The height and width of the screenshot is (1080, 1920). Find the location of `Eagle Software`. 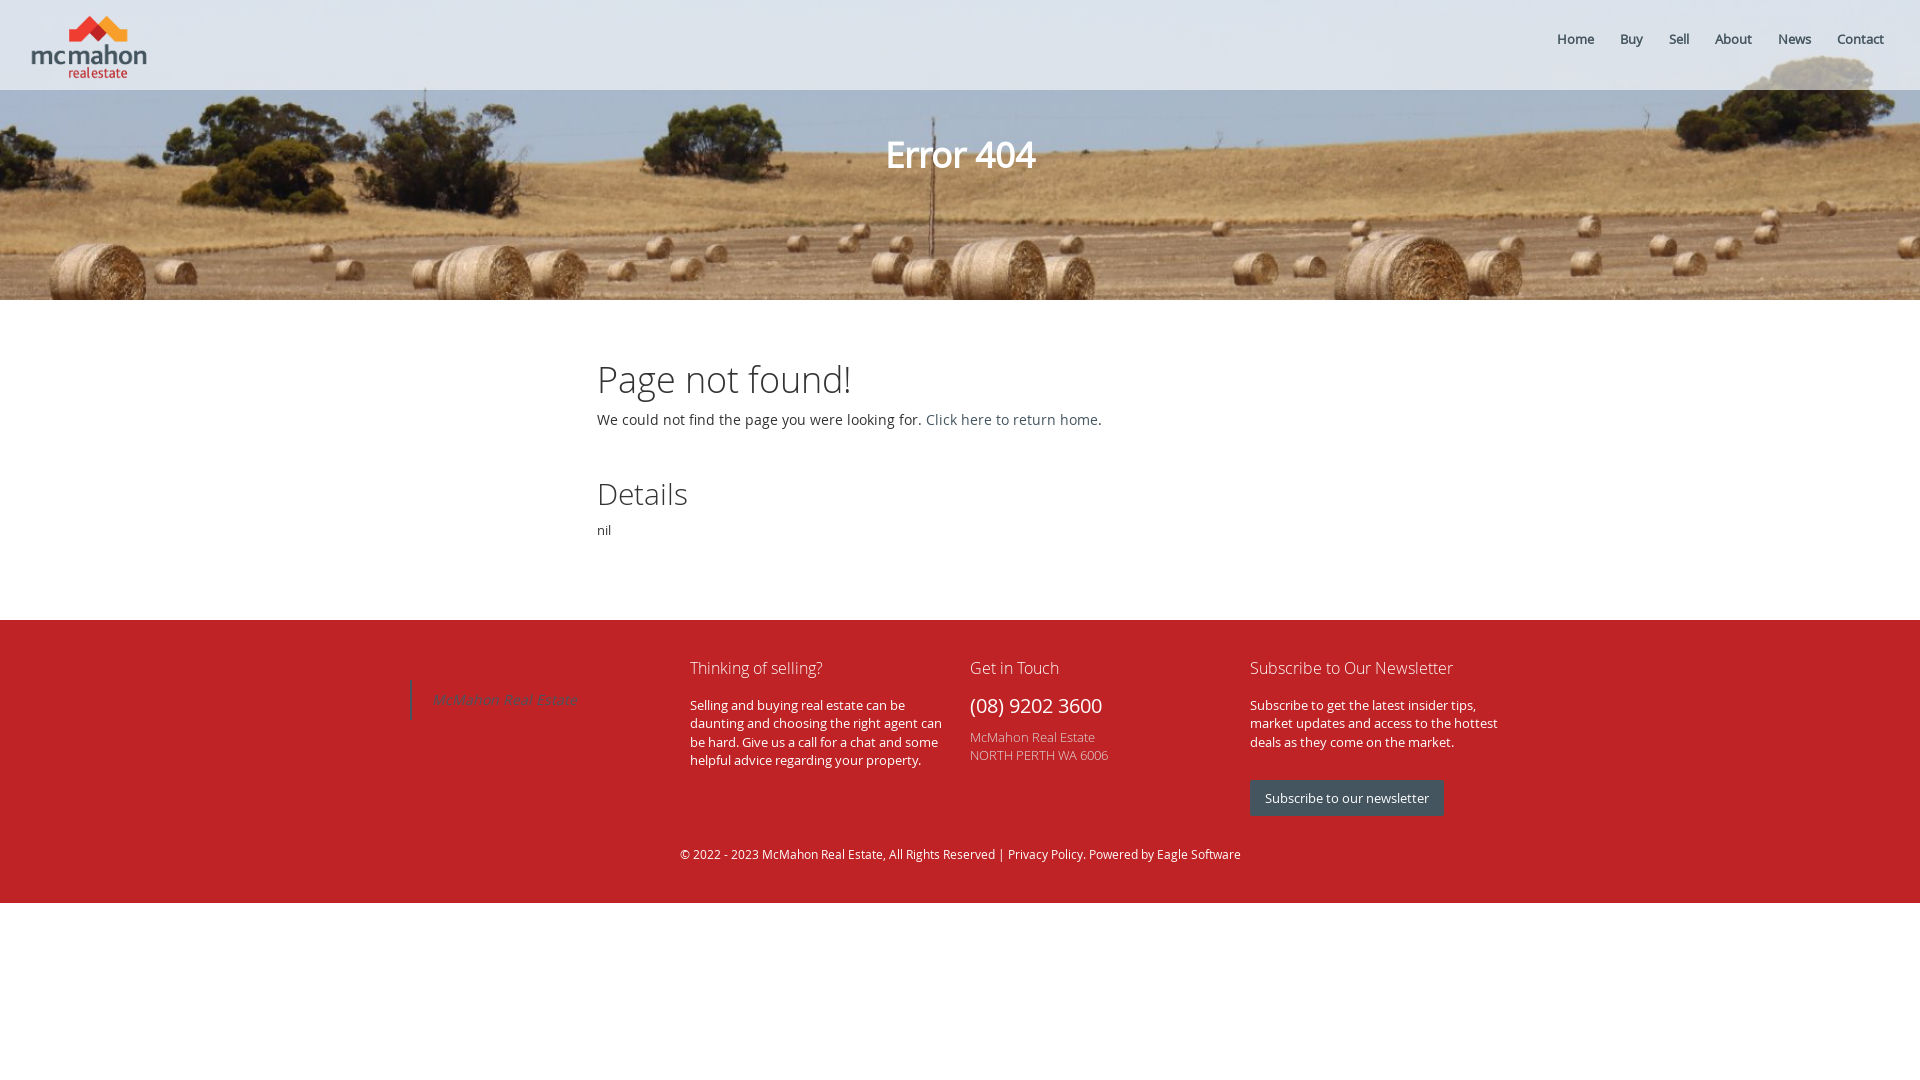

Eagle Software is located at coordinates (1198, 854).